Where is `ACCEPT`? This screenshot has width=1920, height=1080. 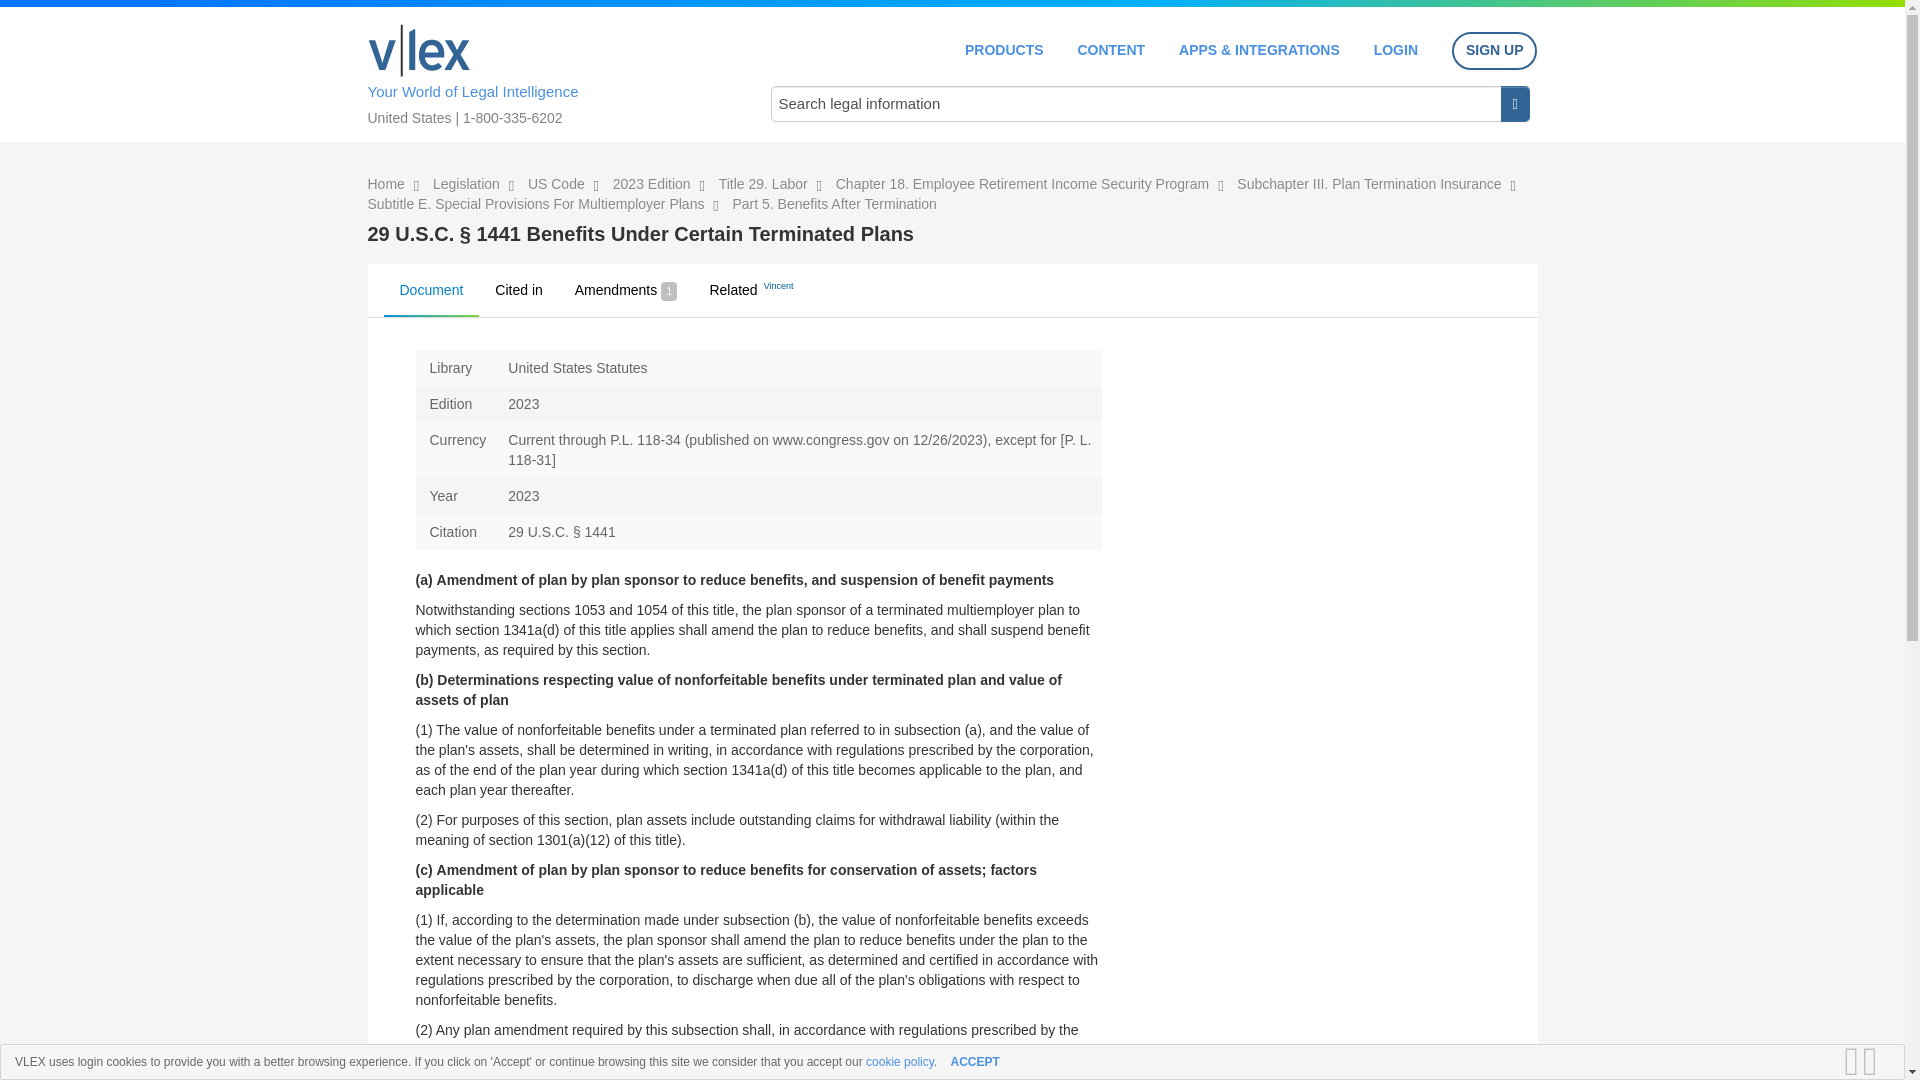 ACCEPT is located at coordinates (975, 1062).